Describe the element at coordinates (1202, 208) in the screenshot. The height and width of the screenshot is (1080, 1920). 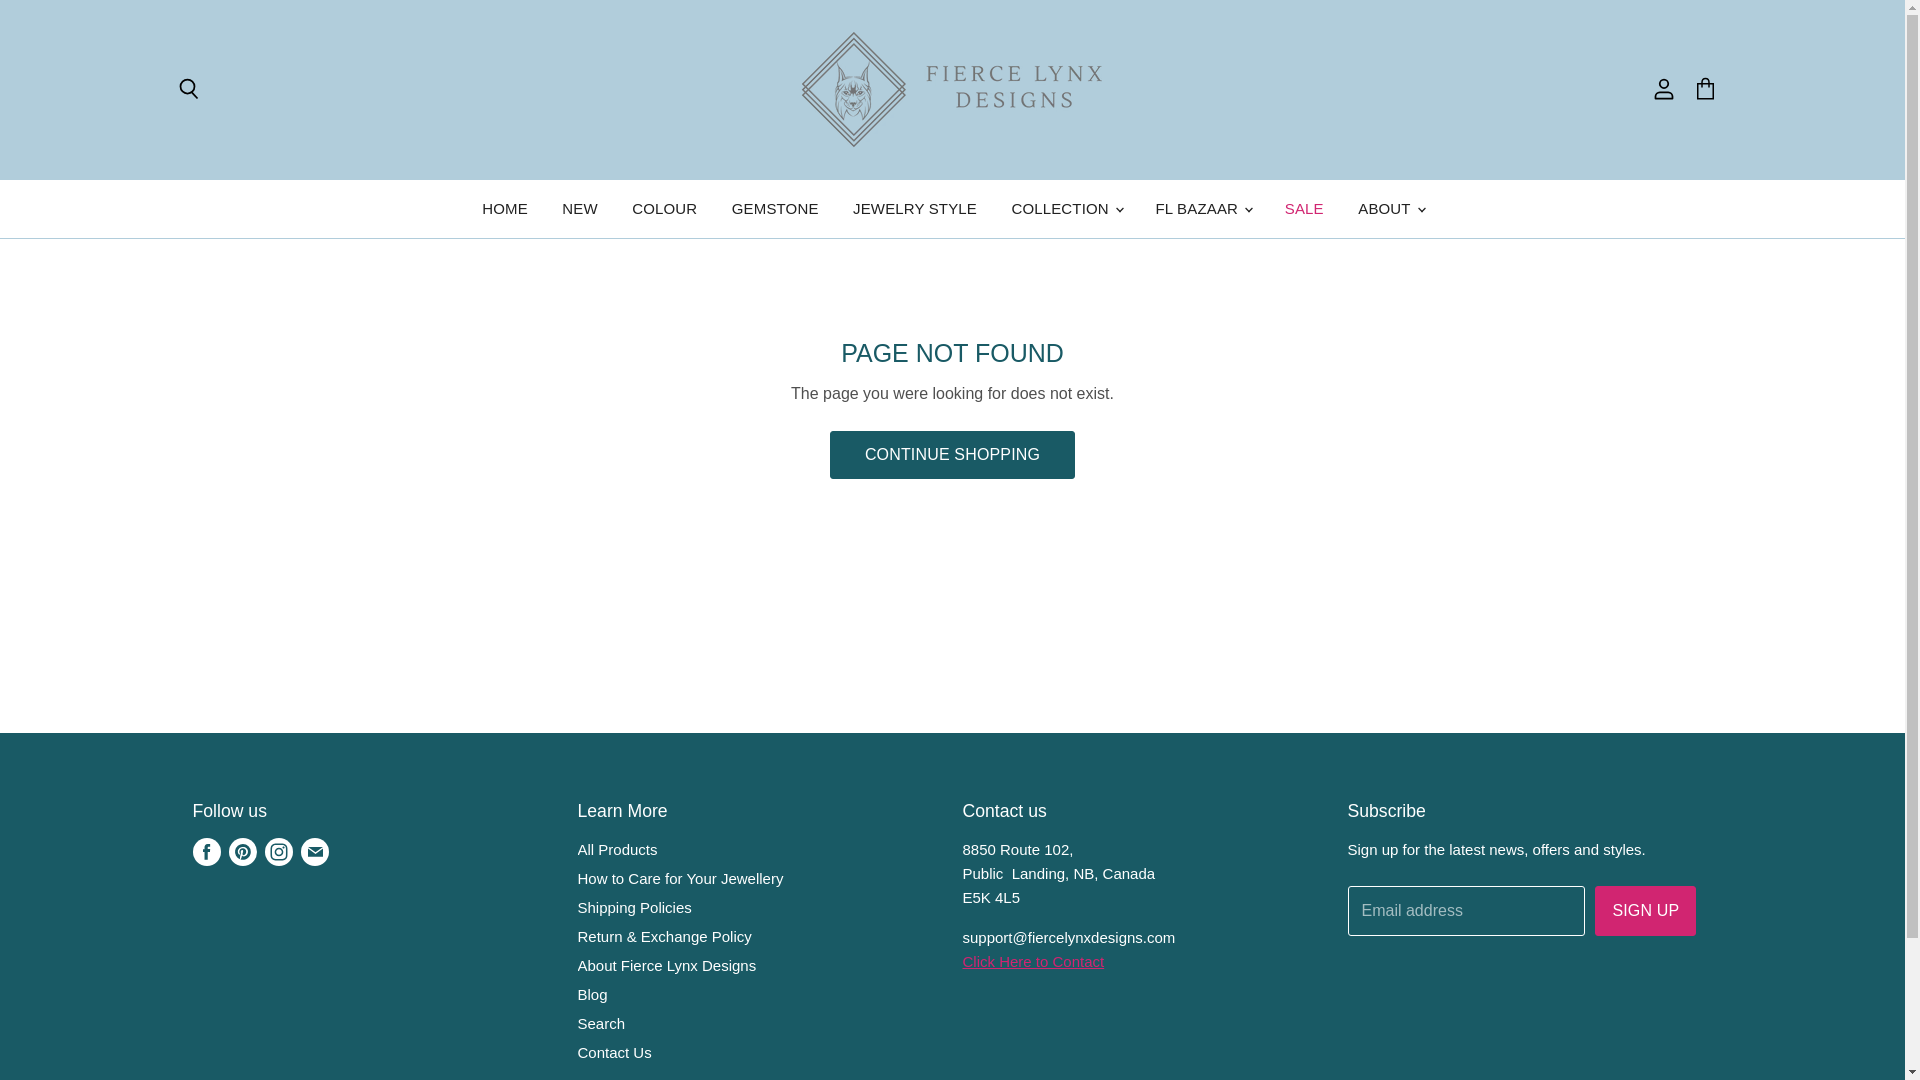
I see `FL BAZAAR` at that location.